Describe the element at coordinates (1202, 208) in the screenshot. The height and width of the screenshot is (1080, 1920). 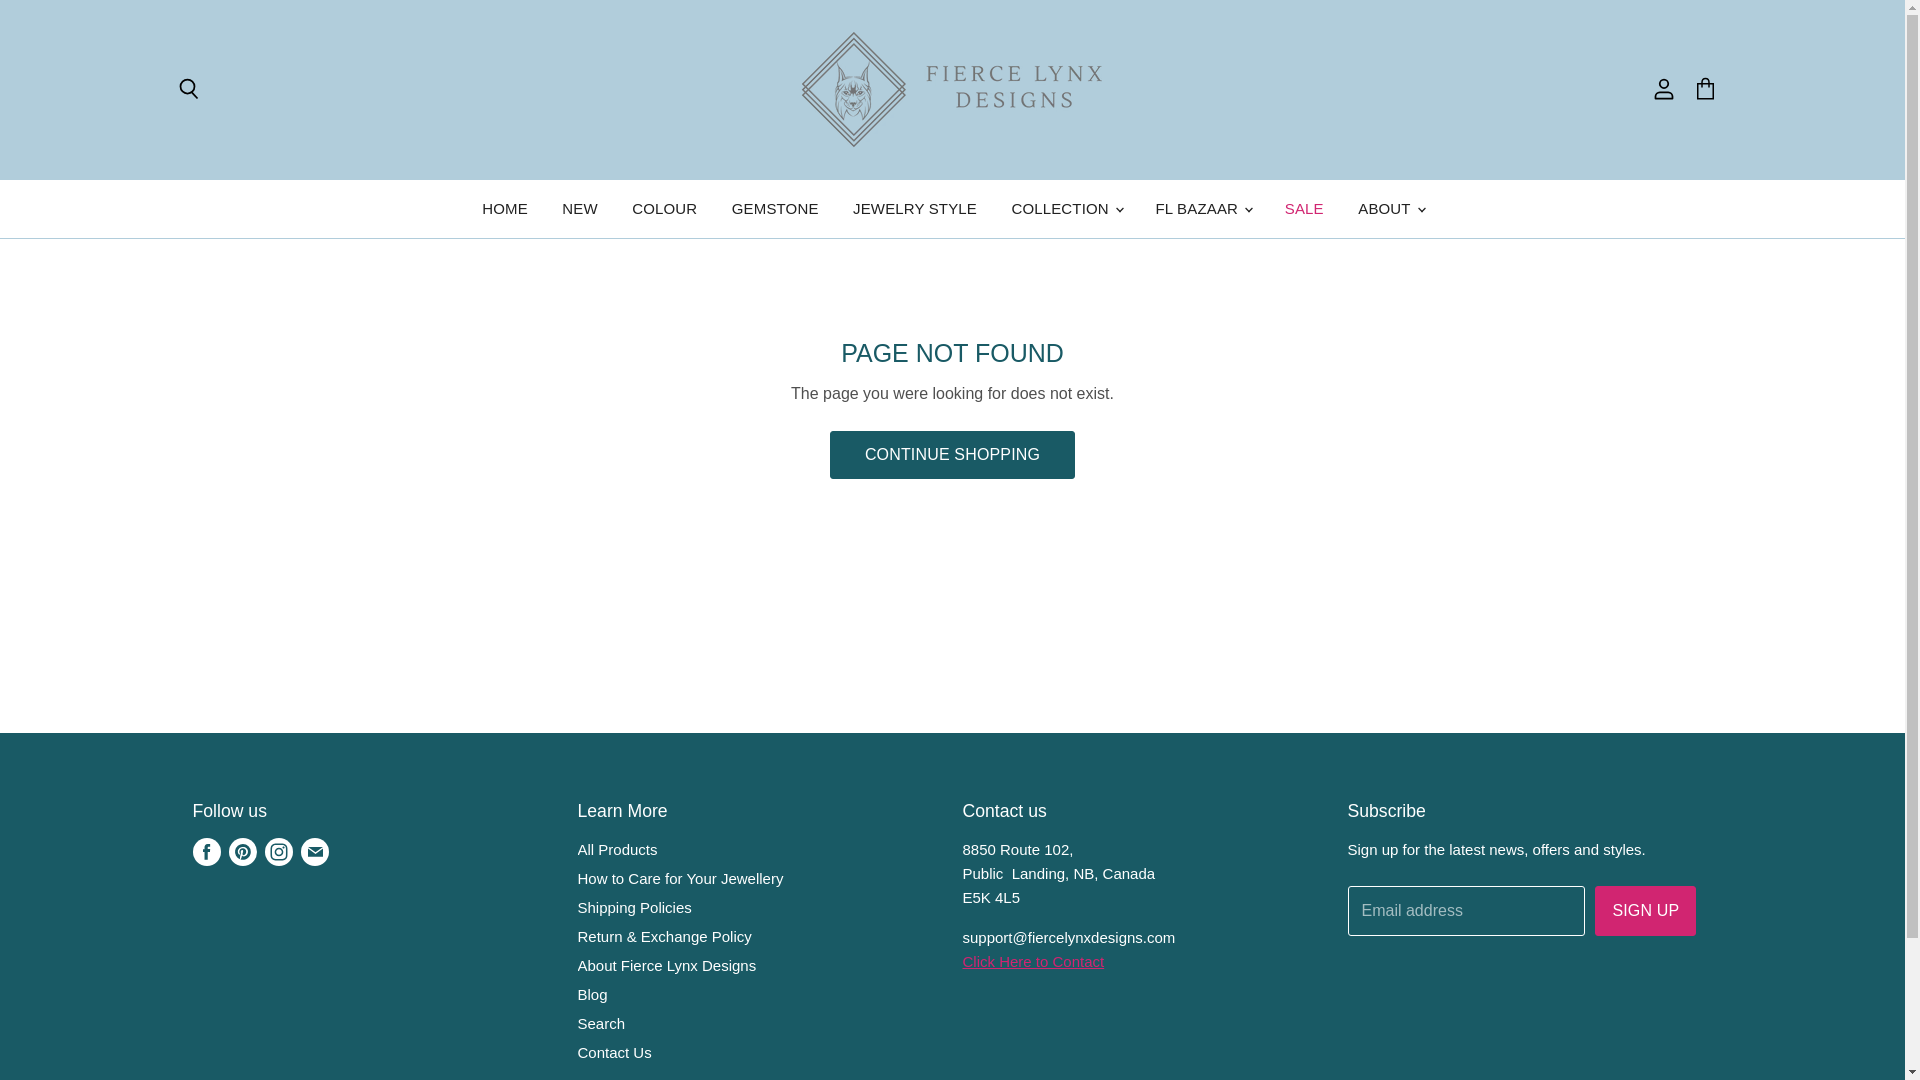
I see `FL BAZAAR` at that location.